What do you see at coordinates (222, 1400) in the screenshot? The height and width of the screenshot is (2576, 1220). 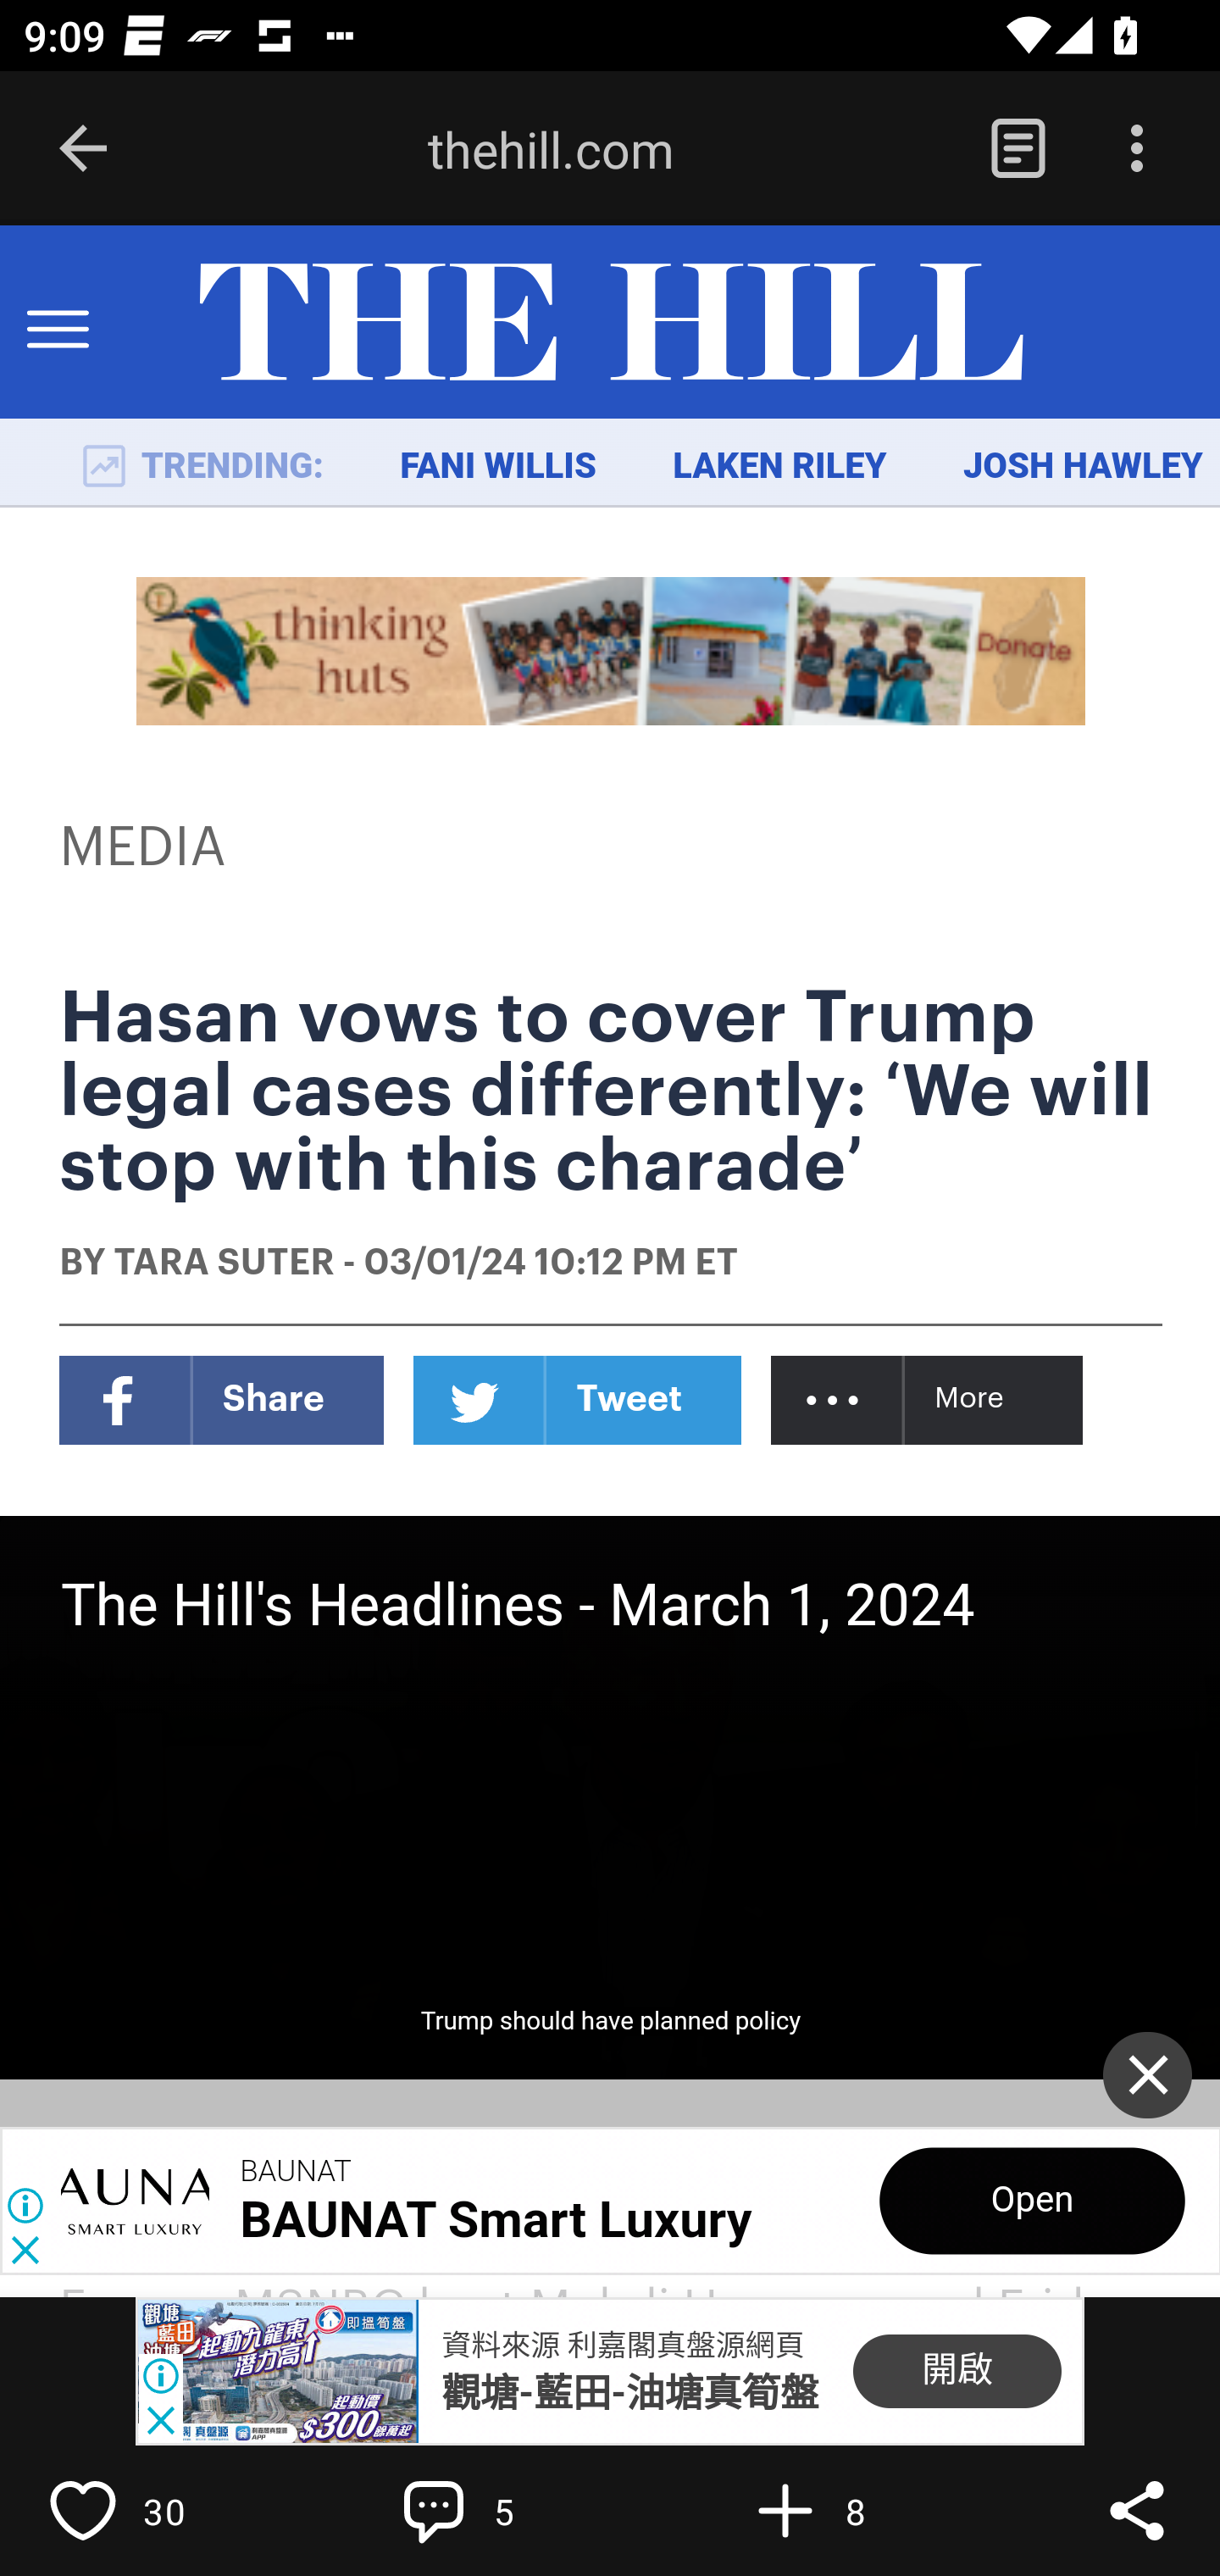 I see `Facebook Share Facebook Share` at bounding box center [222, 1400].